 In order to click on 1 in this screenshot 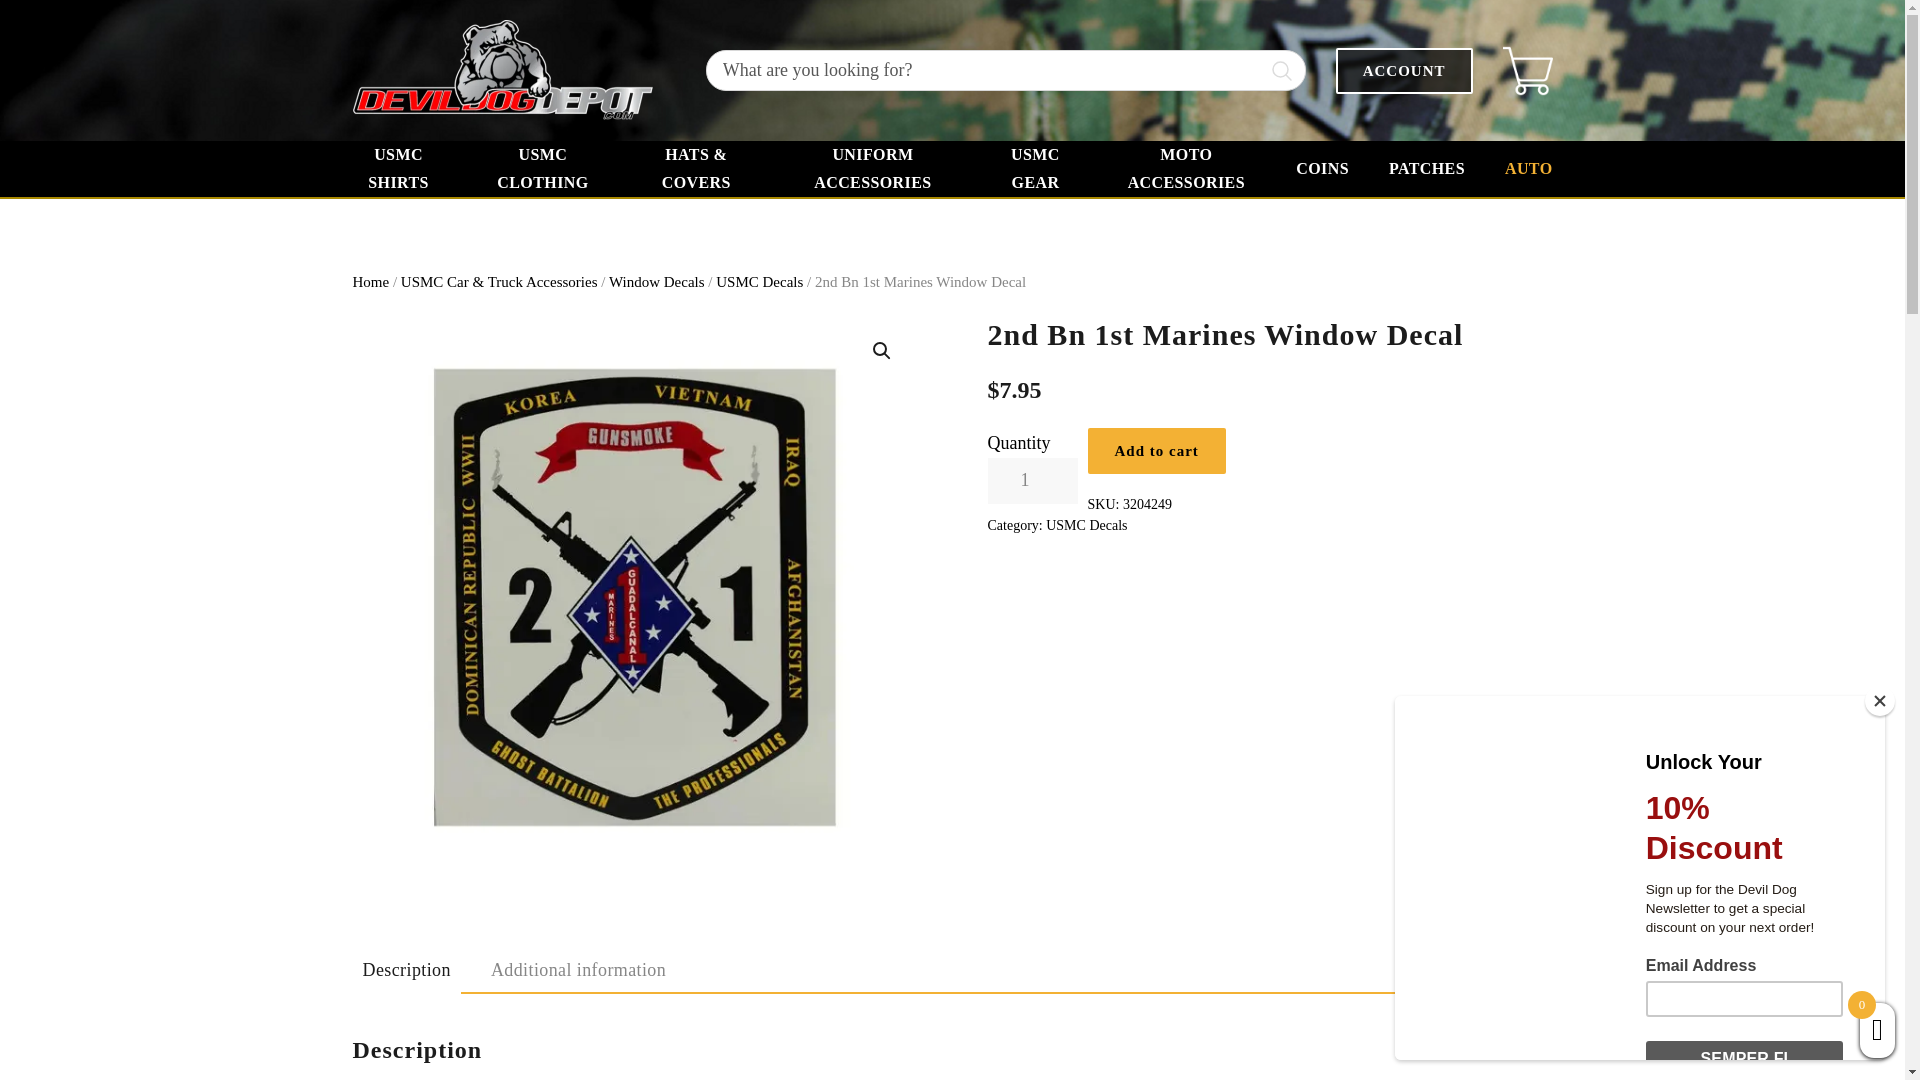, I will do `click(1032, 480)`.